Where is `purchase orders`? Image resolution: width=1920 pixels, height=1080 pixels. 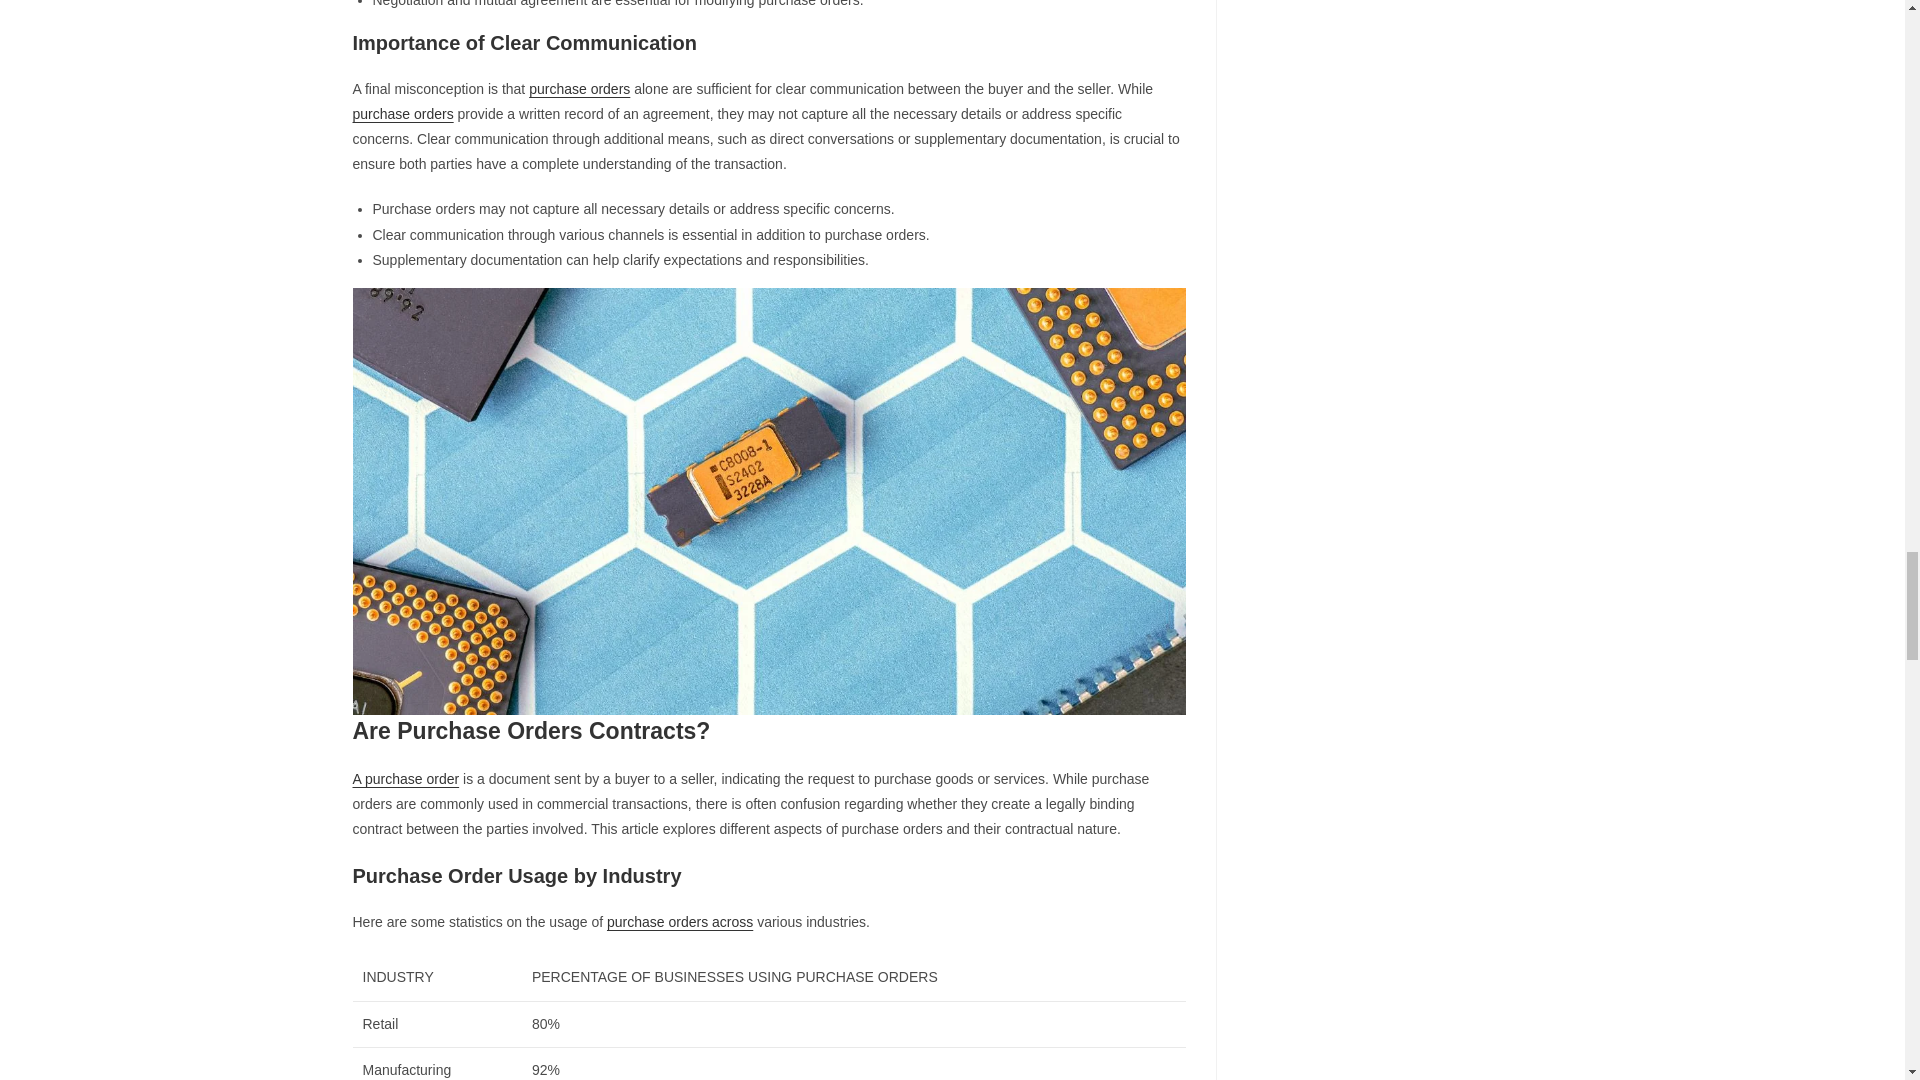
purchase orders is located at coordinates (402, 114).